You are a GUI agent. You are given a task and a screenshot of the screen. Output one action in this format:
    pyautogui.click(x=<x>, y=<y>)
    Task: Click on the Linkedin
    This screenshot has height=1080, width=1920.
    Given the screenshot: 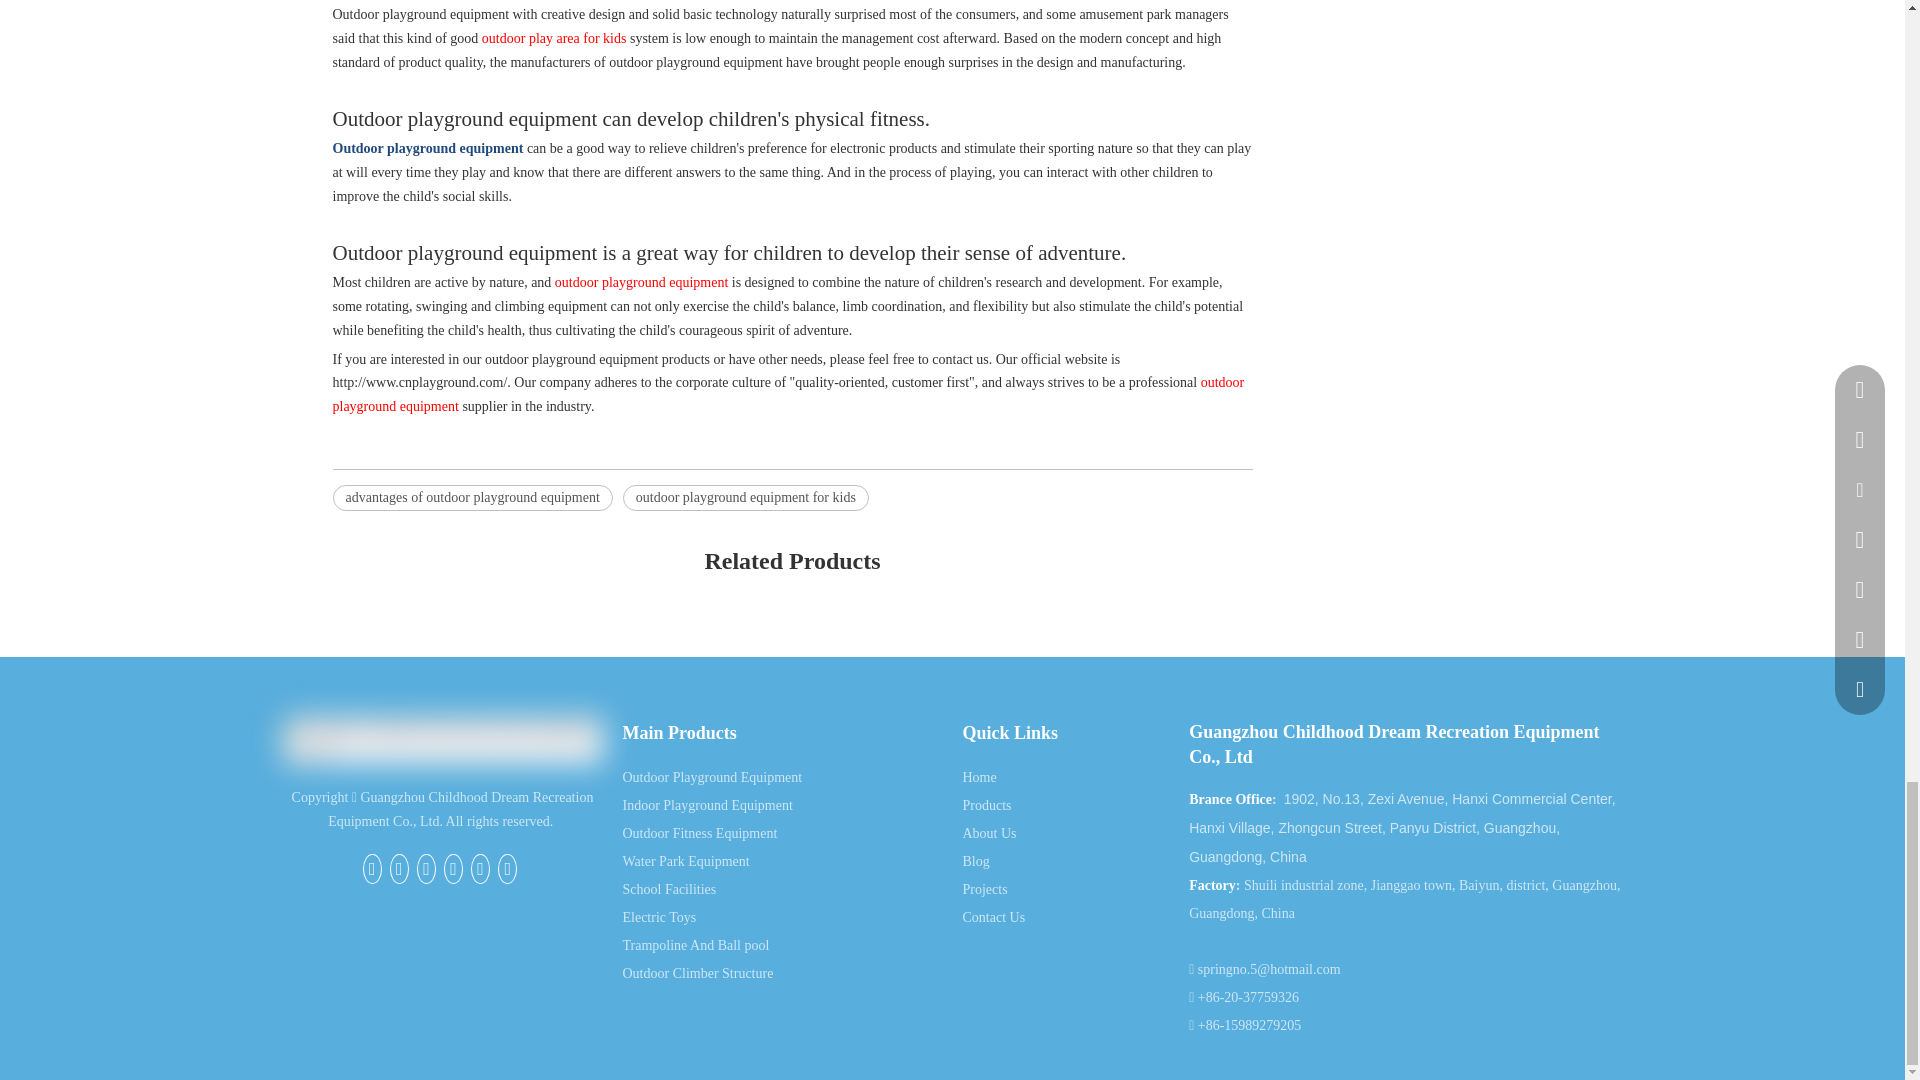 What is the action you would take?
    pyautogui.click(x=426, y=869)
    